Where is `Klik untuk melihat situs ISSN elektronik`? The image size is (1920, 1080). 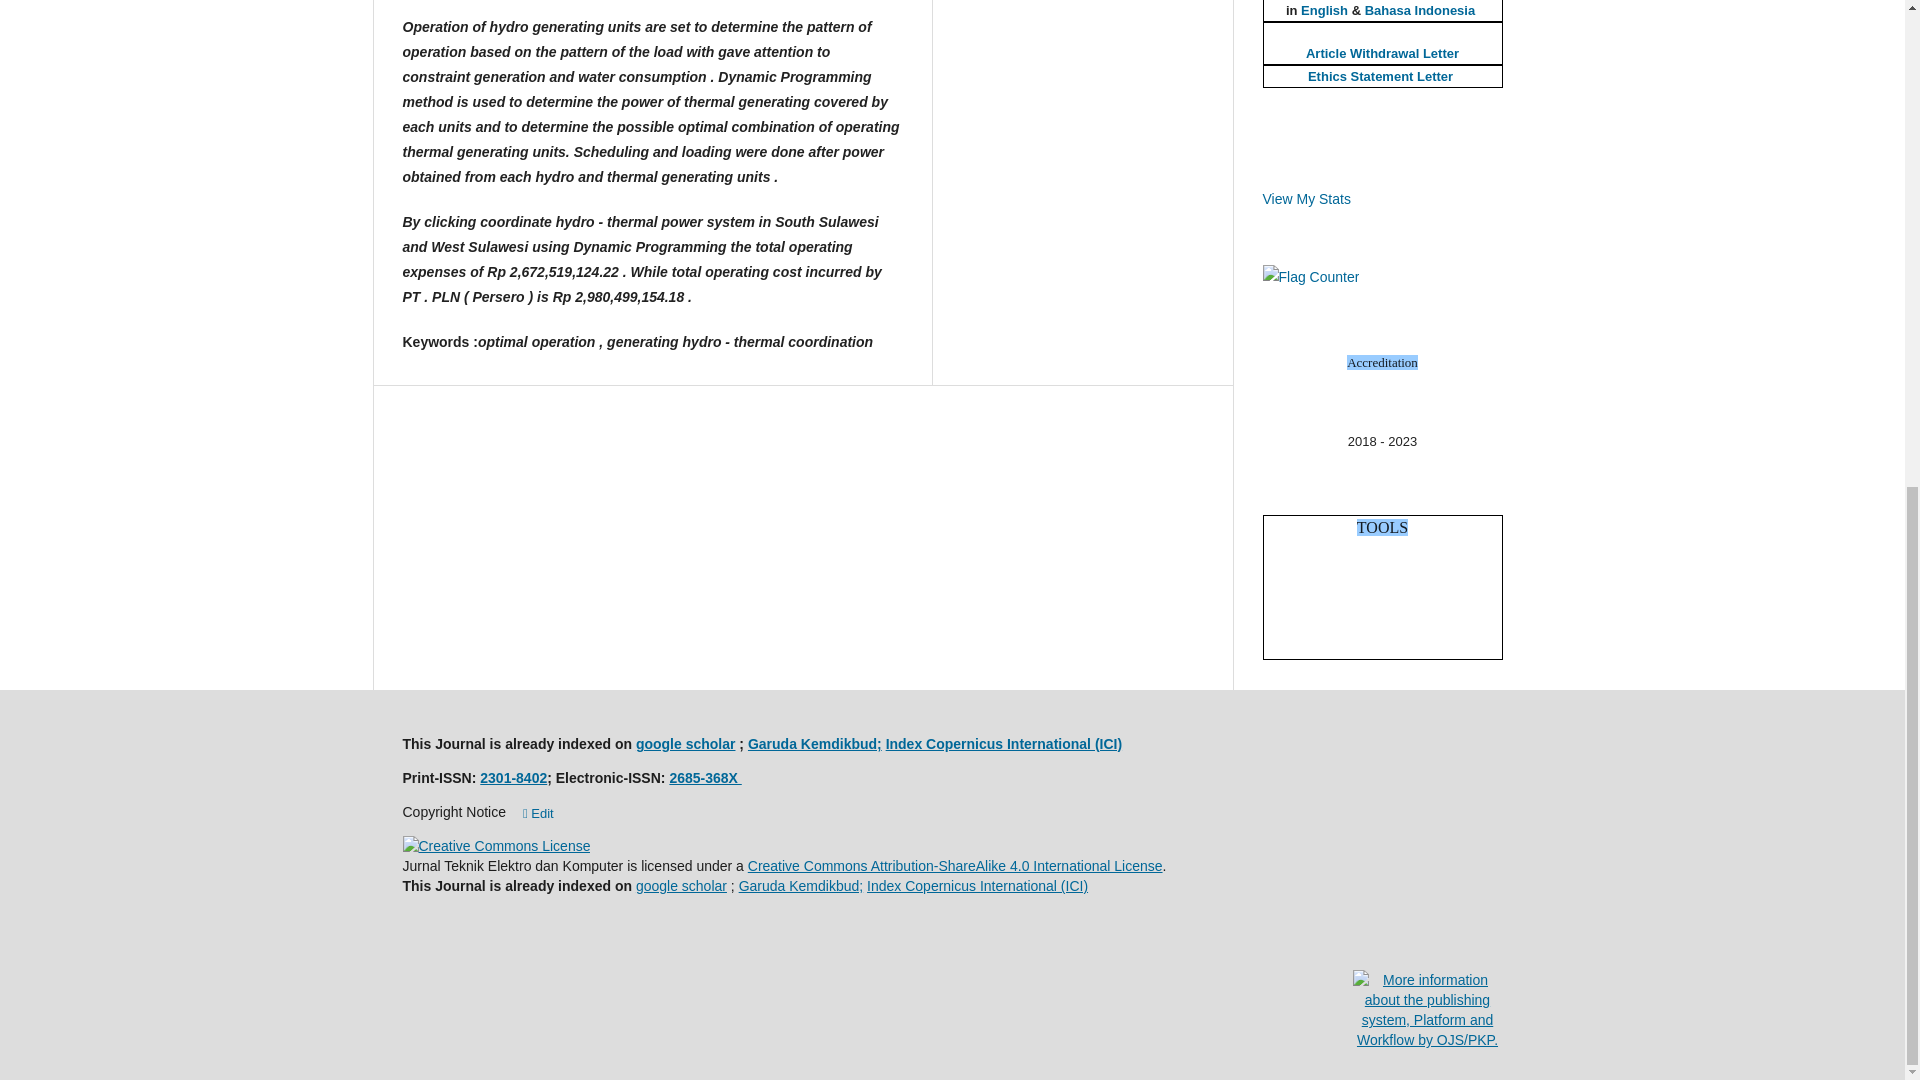 Klik untuk melihat situs ISSN elektronik is located at coordinates (704, 778).